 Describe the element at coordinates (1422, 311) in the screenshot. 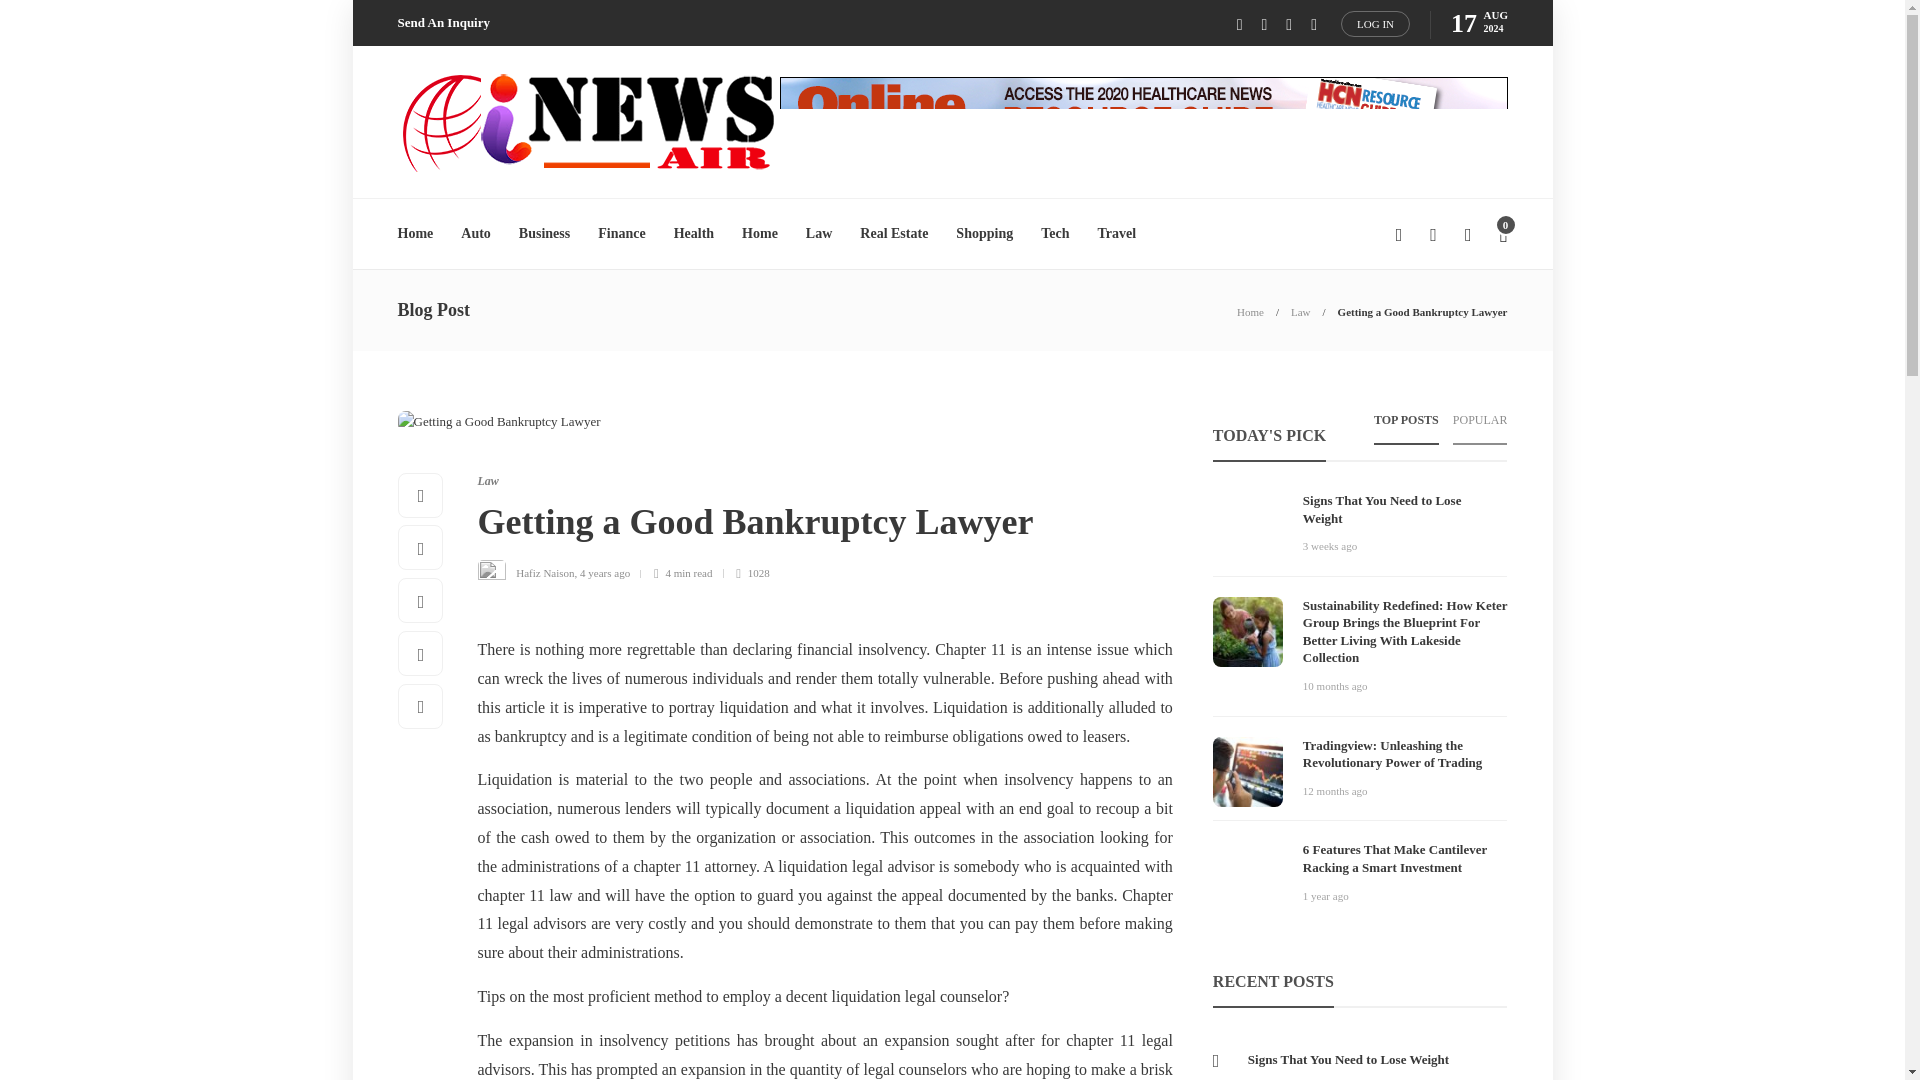

I see `Getting a Good Bankruptcy Lawyer` at that location.